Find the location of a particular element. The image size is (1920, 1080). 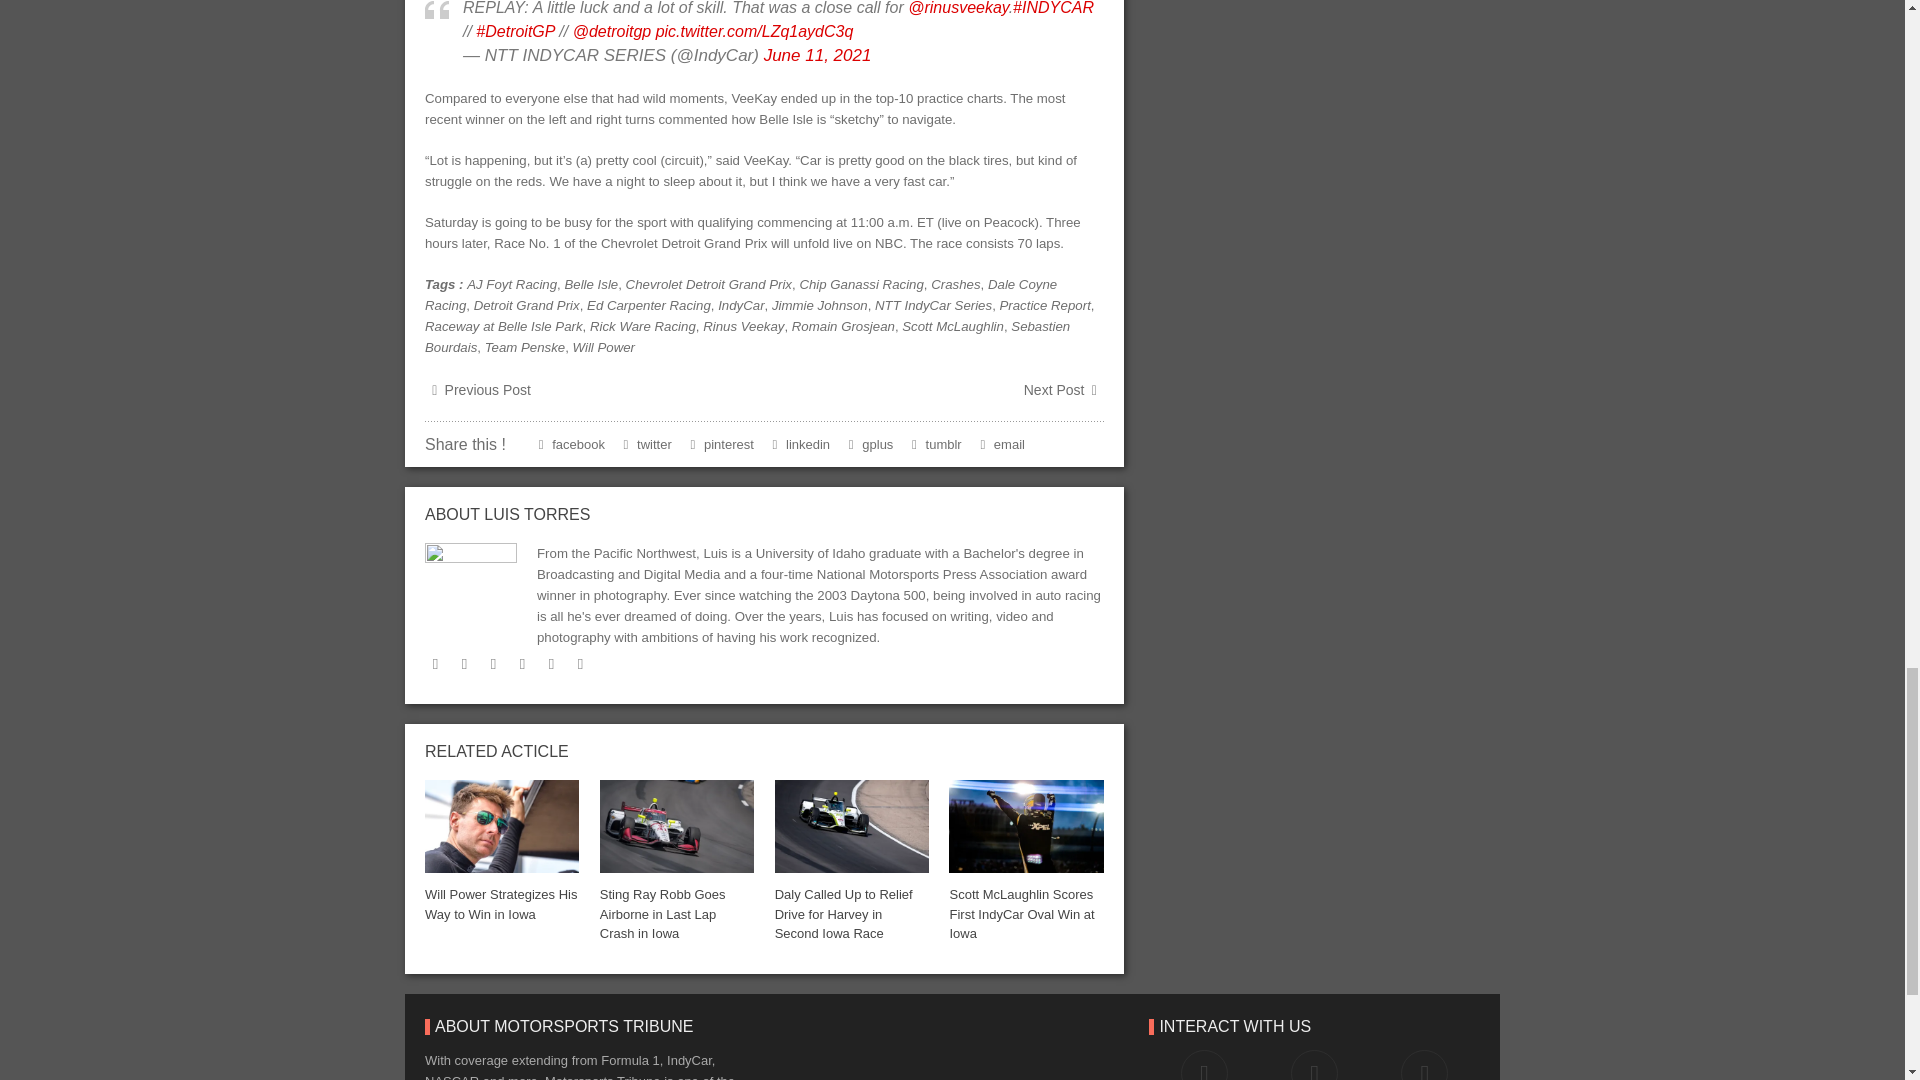

Will Power Strategizes His Way to Win in Iowa is located at coordinates (502, 826).